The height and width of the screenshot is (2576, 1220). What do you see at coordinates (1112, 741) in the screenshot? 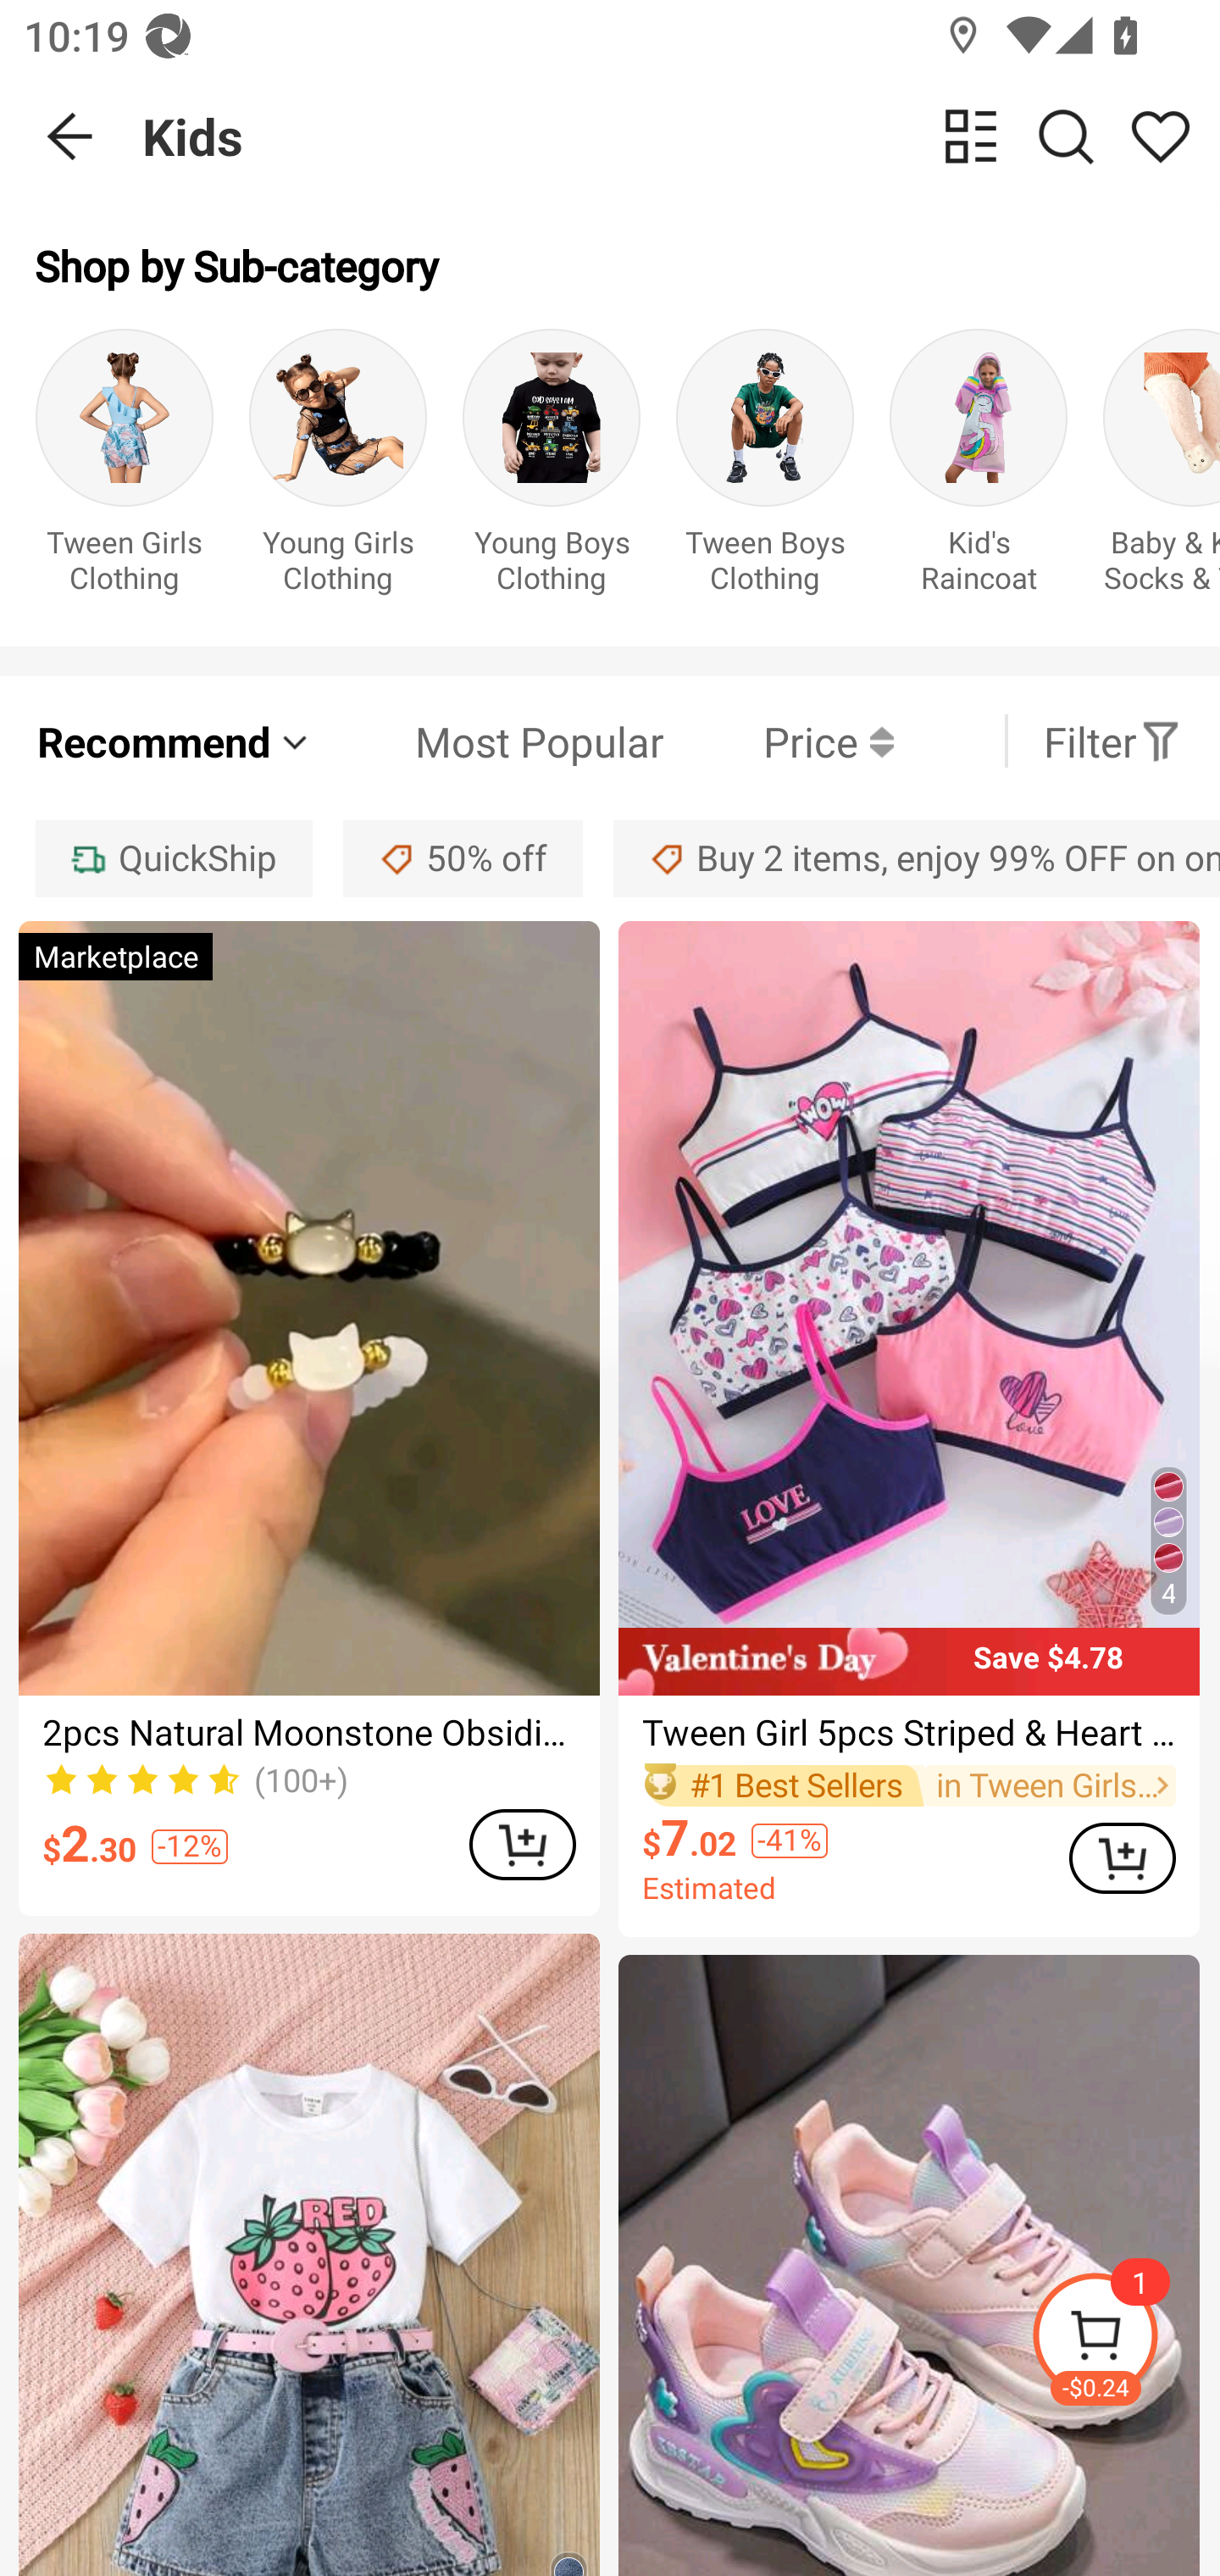
I see `Filter` at bounding box center [1112, 741].